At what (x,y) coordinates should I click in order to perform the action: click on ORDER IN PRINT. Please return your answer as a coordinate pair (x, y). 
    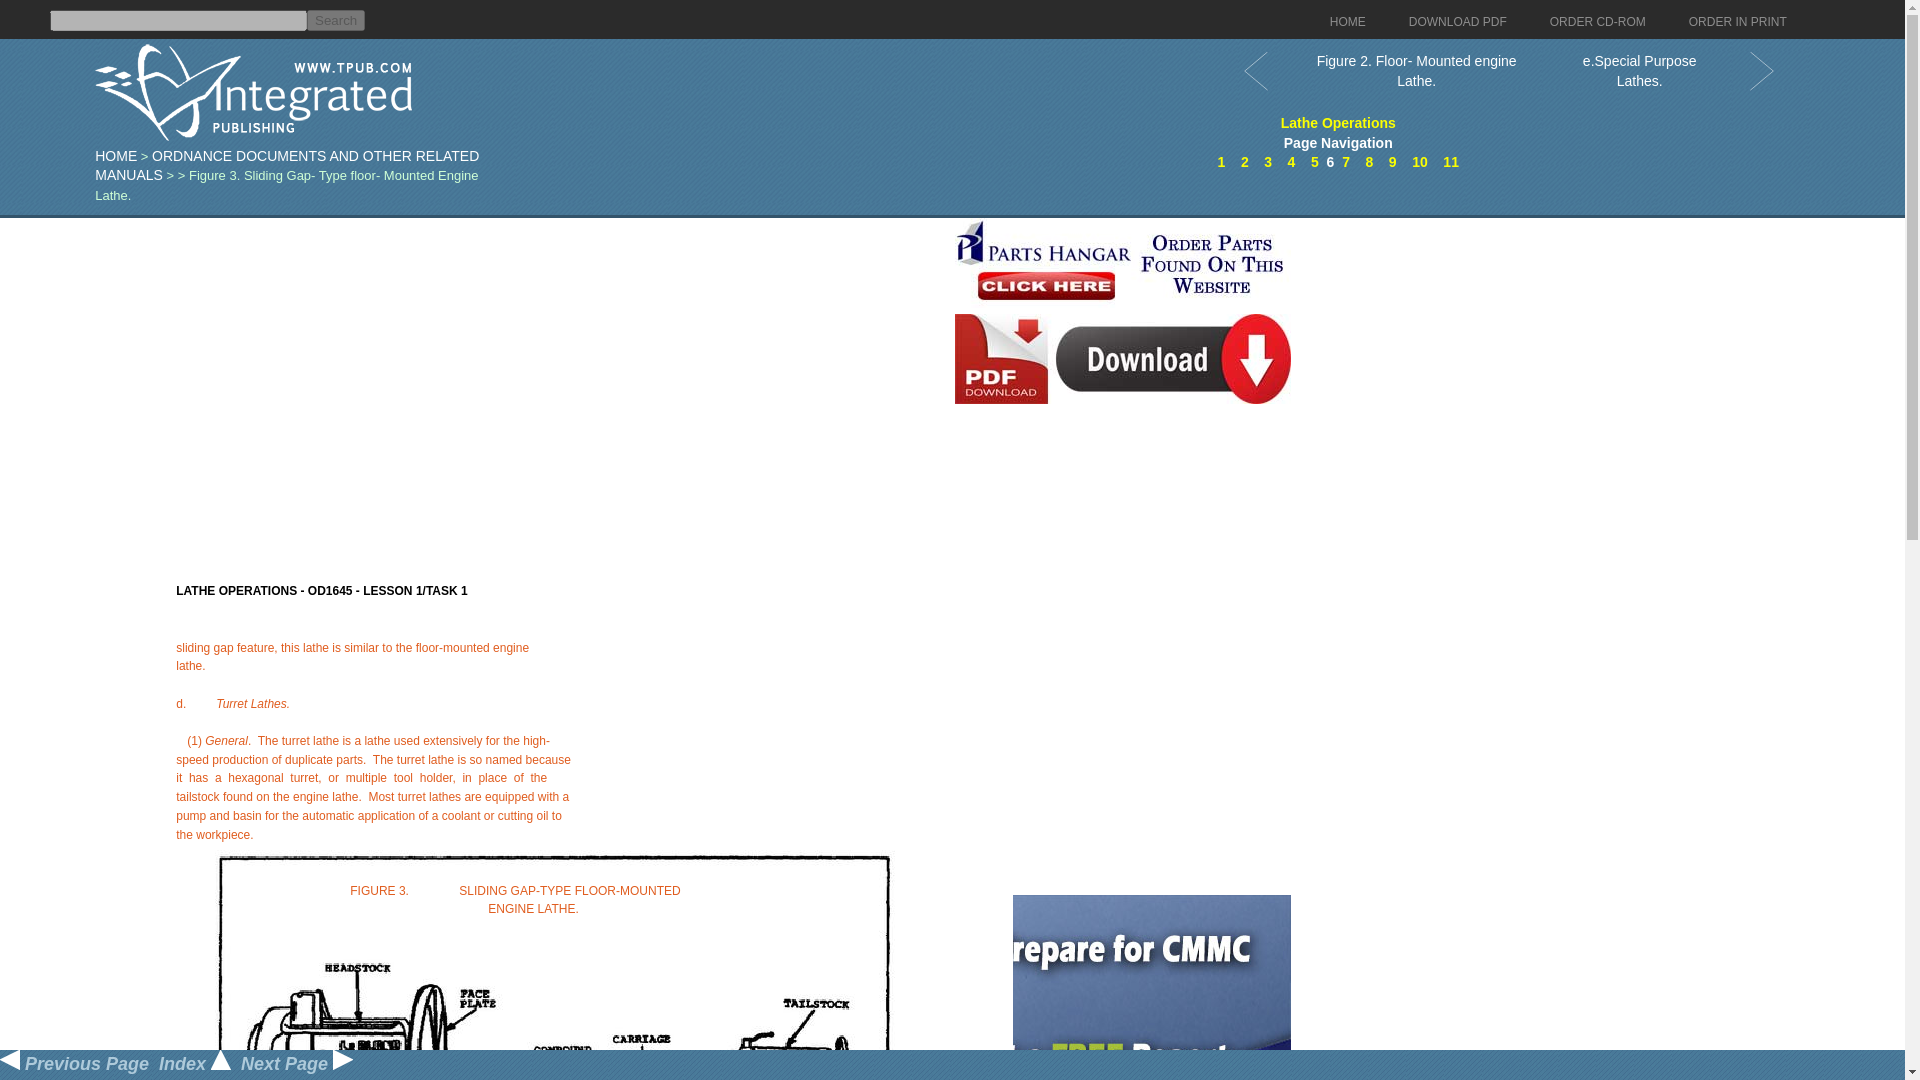
    Looking at the image, I should click on (1738, 22).